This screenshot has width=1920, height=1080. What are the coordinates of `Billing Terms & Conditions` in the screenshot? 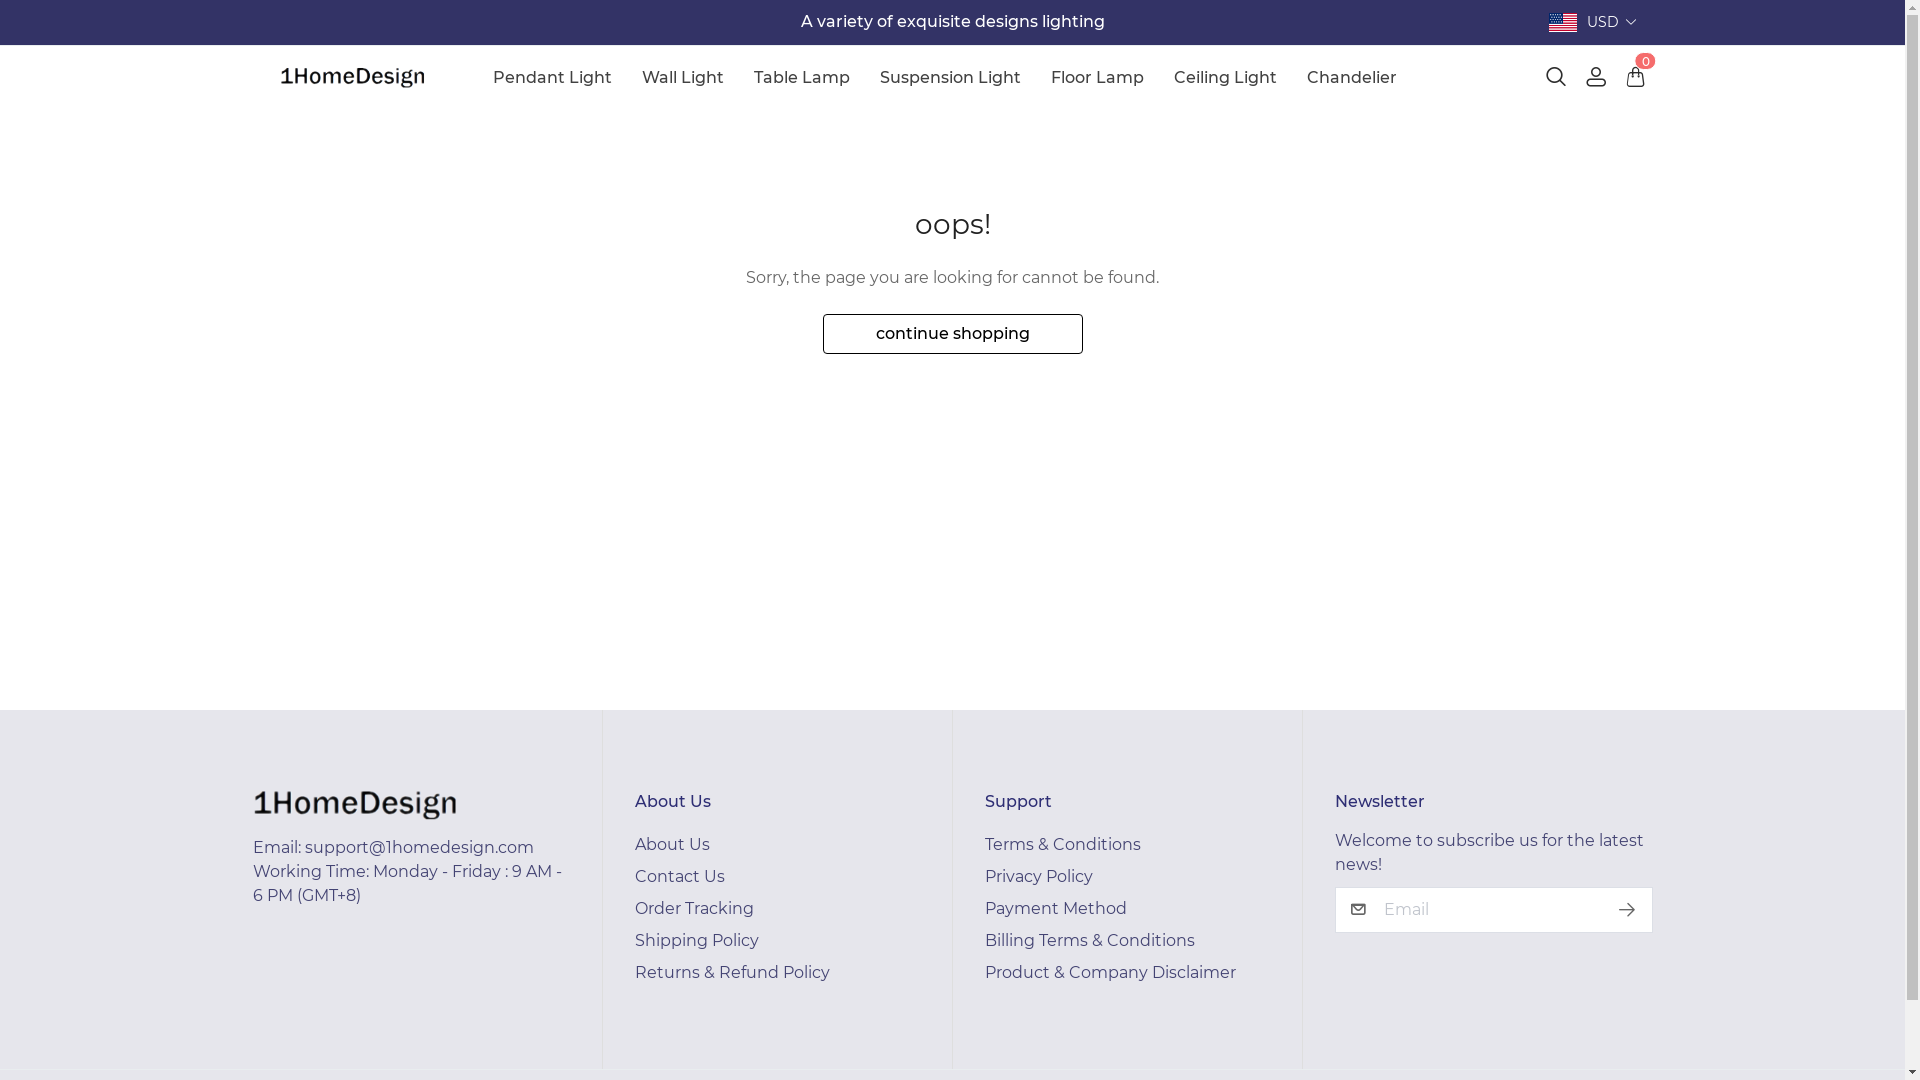 It's located at (1088, 940).